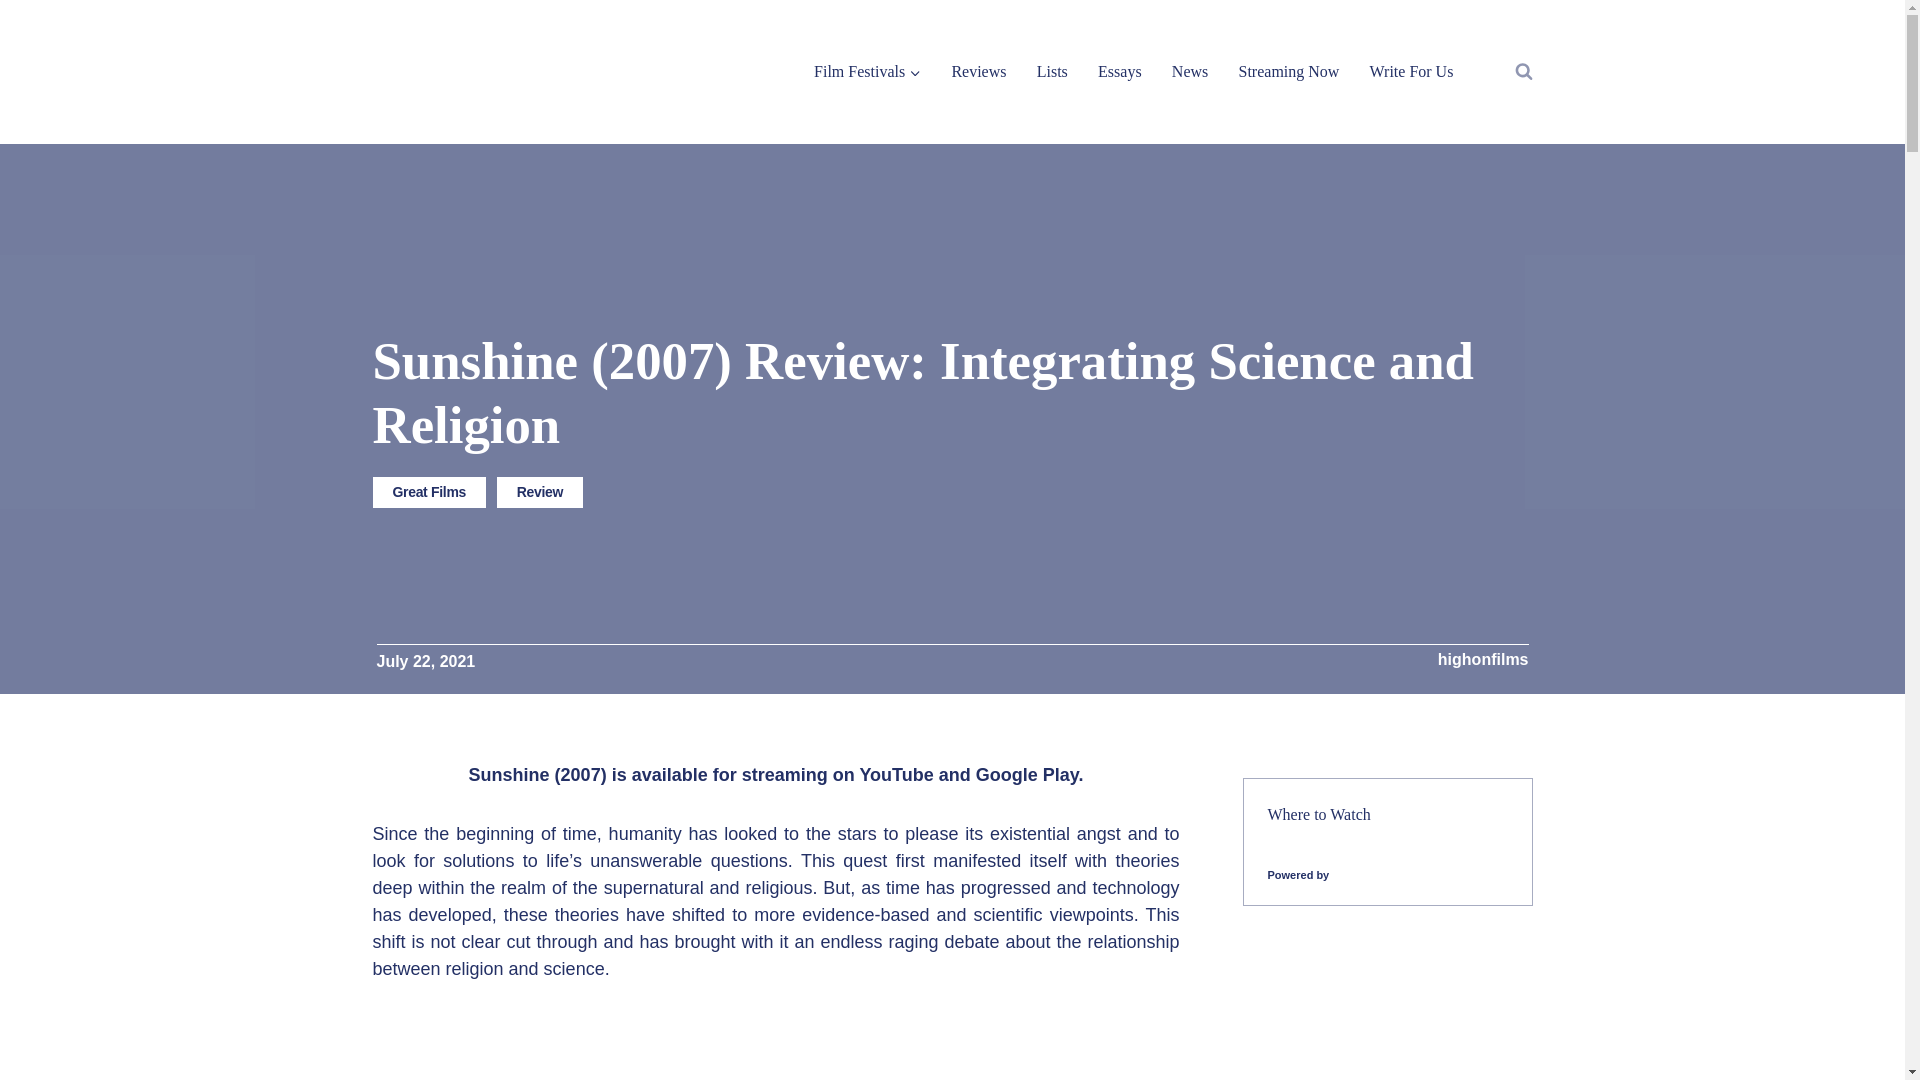 This screenshot has width=1920, height=1080. What do you see at coordinates (1288, 70) in the screenshot?
I see `Streaming Now` at bounding box center [1288, 70].